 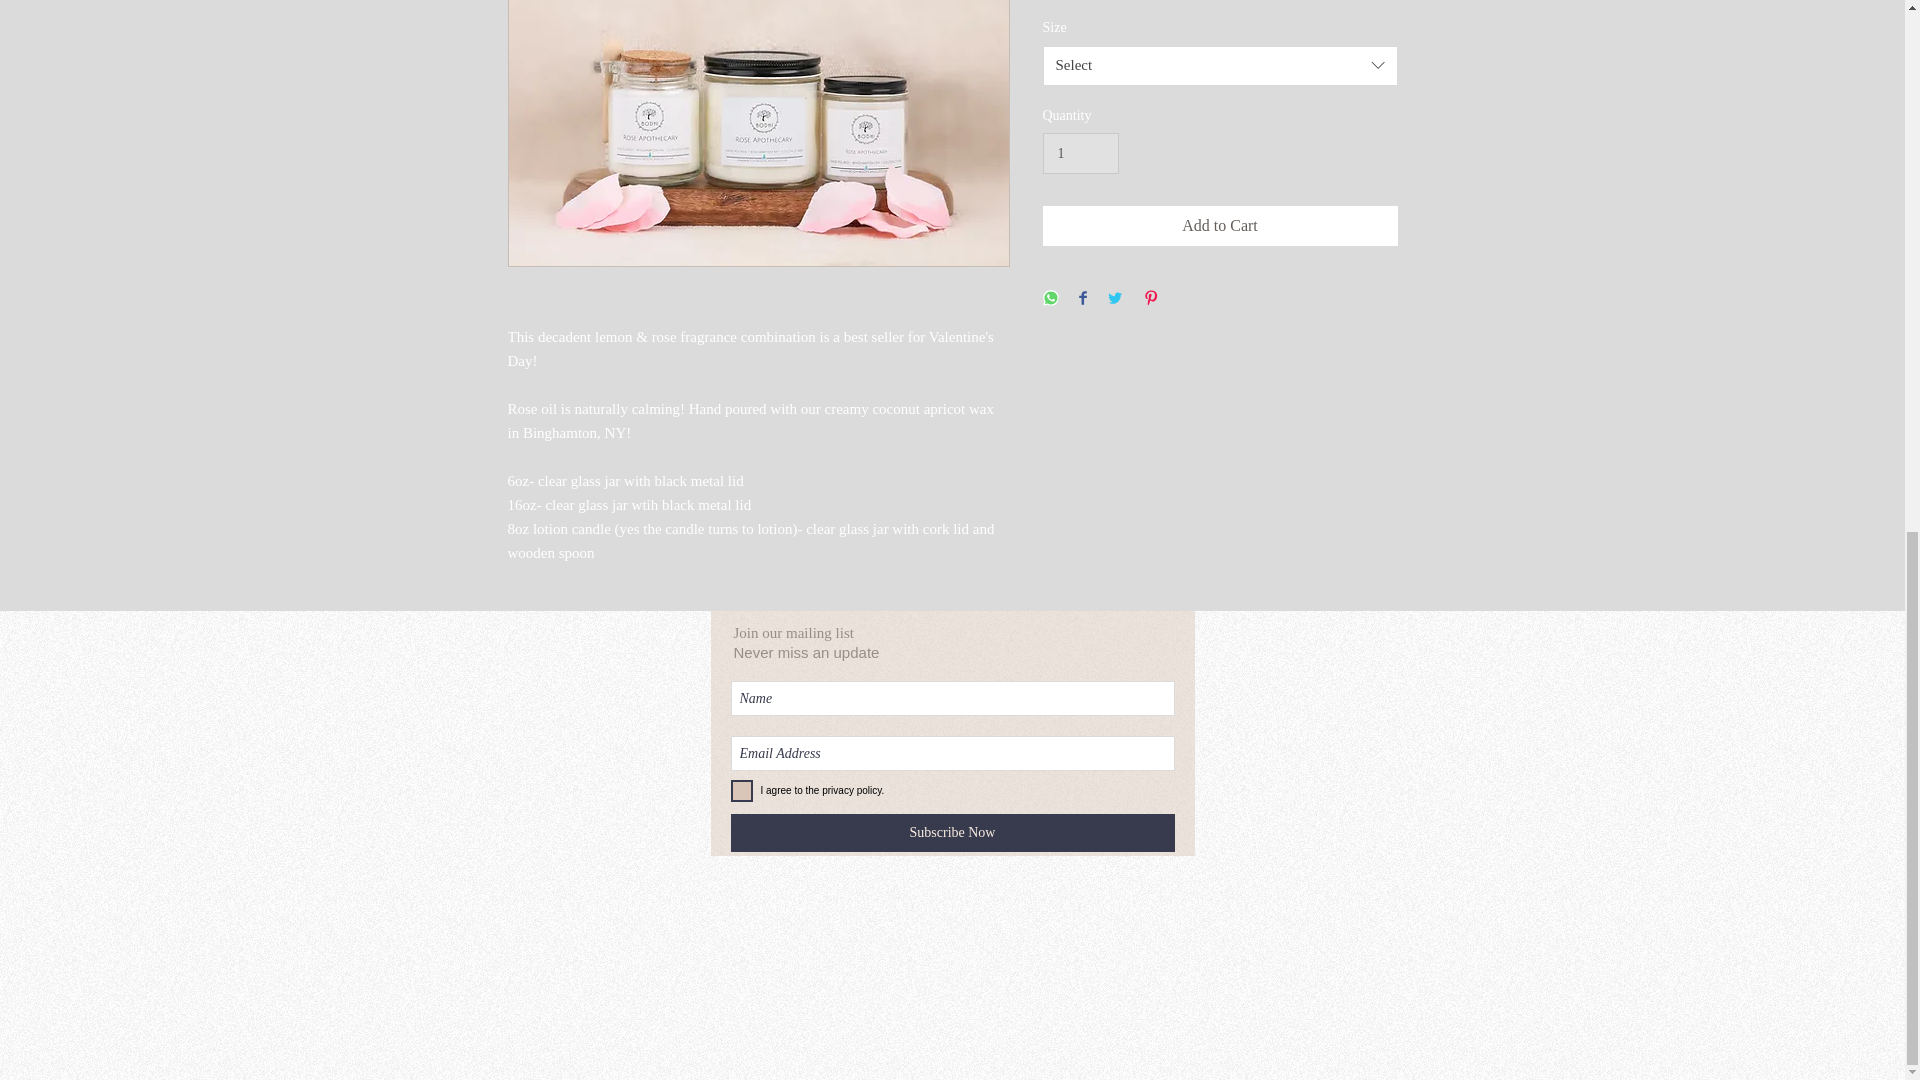 I want to click on Select, so click(x=1220, y=66).